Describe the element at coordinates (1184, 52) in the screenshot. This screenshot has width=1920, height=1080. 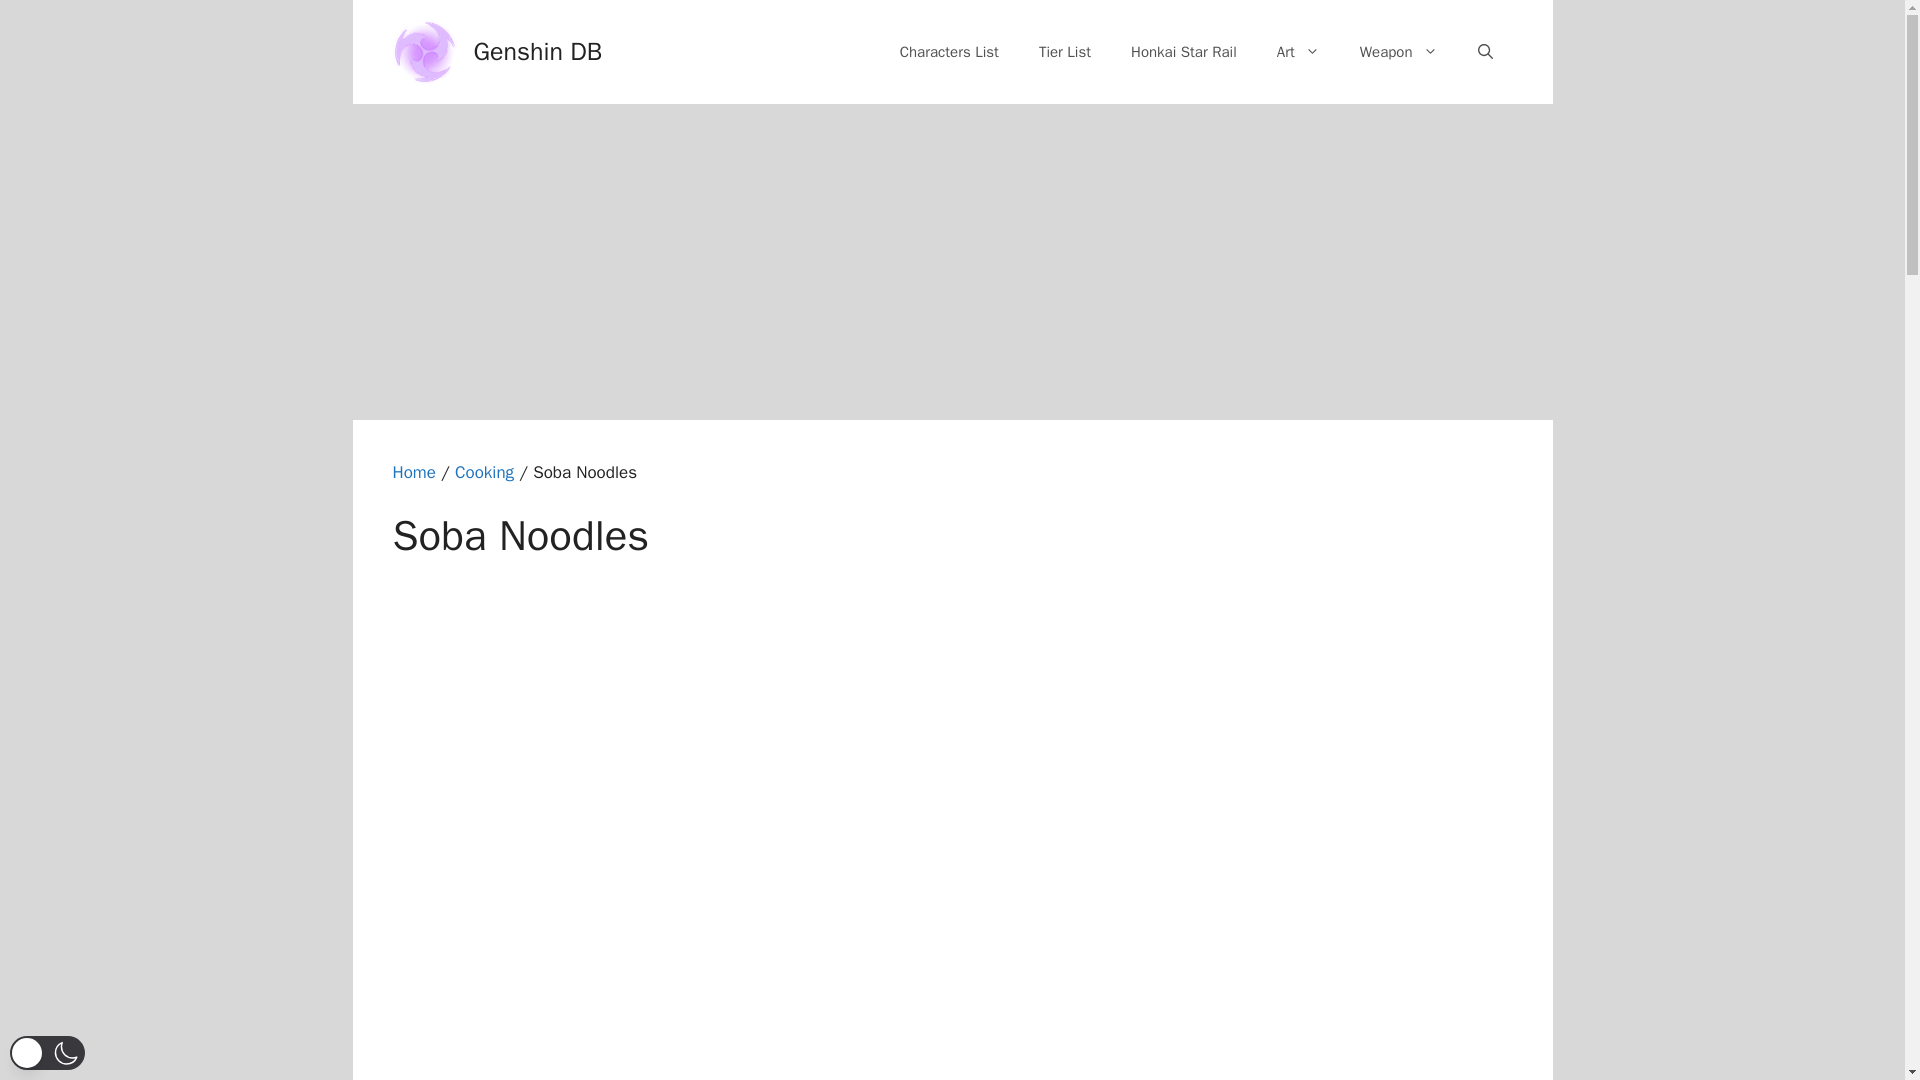
I see `Honkai Star Rail` at that location.